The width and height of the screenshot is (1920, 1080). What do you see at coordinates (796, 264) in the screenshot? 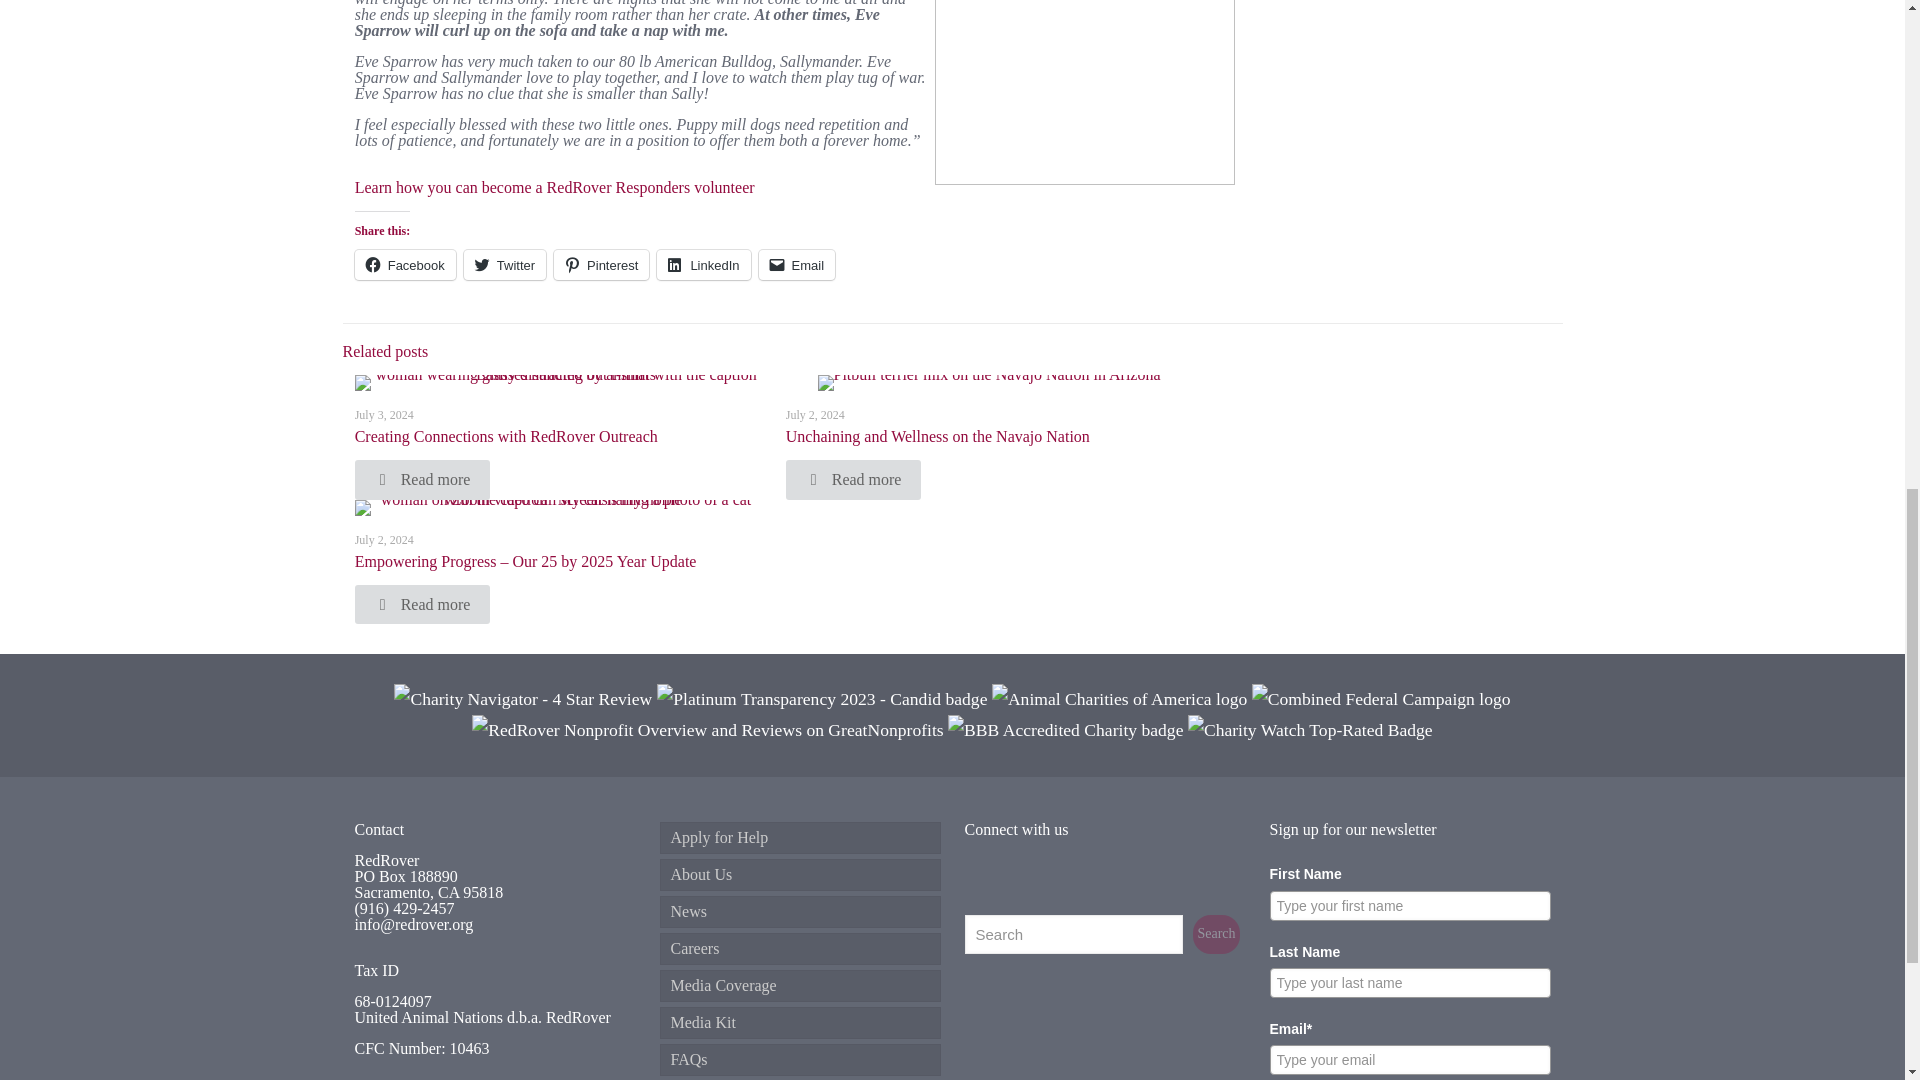
I see `Click to email a link to a friend` at bounding box center [796, 264].